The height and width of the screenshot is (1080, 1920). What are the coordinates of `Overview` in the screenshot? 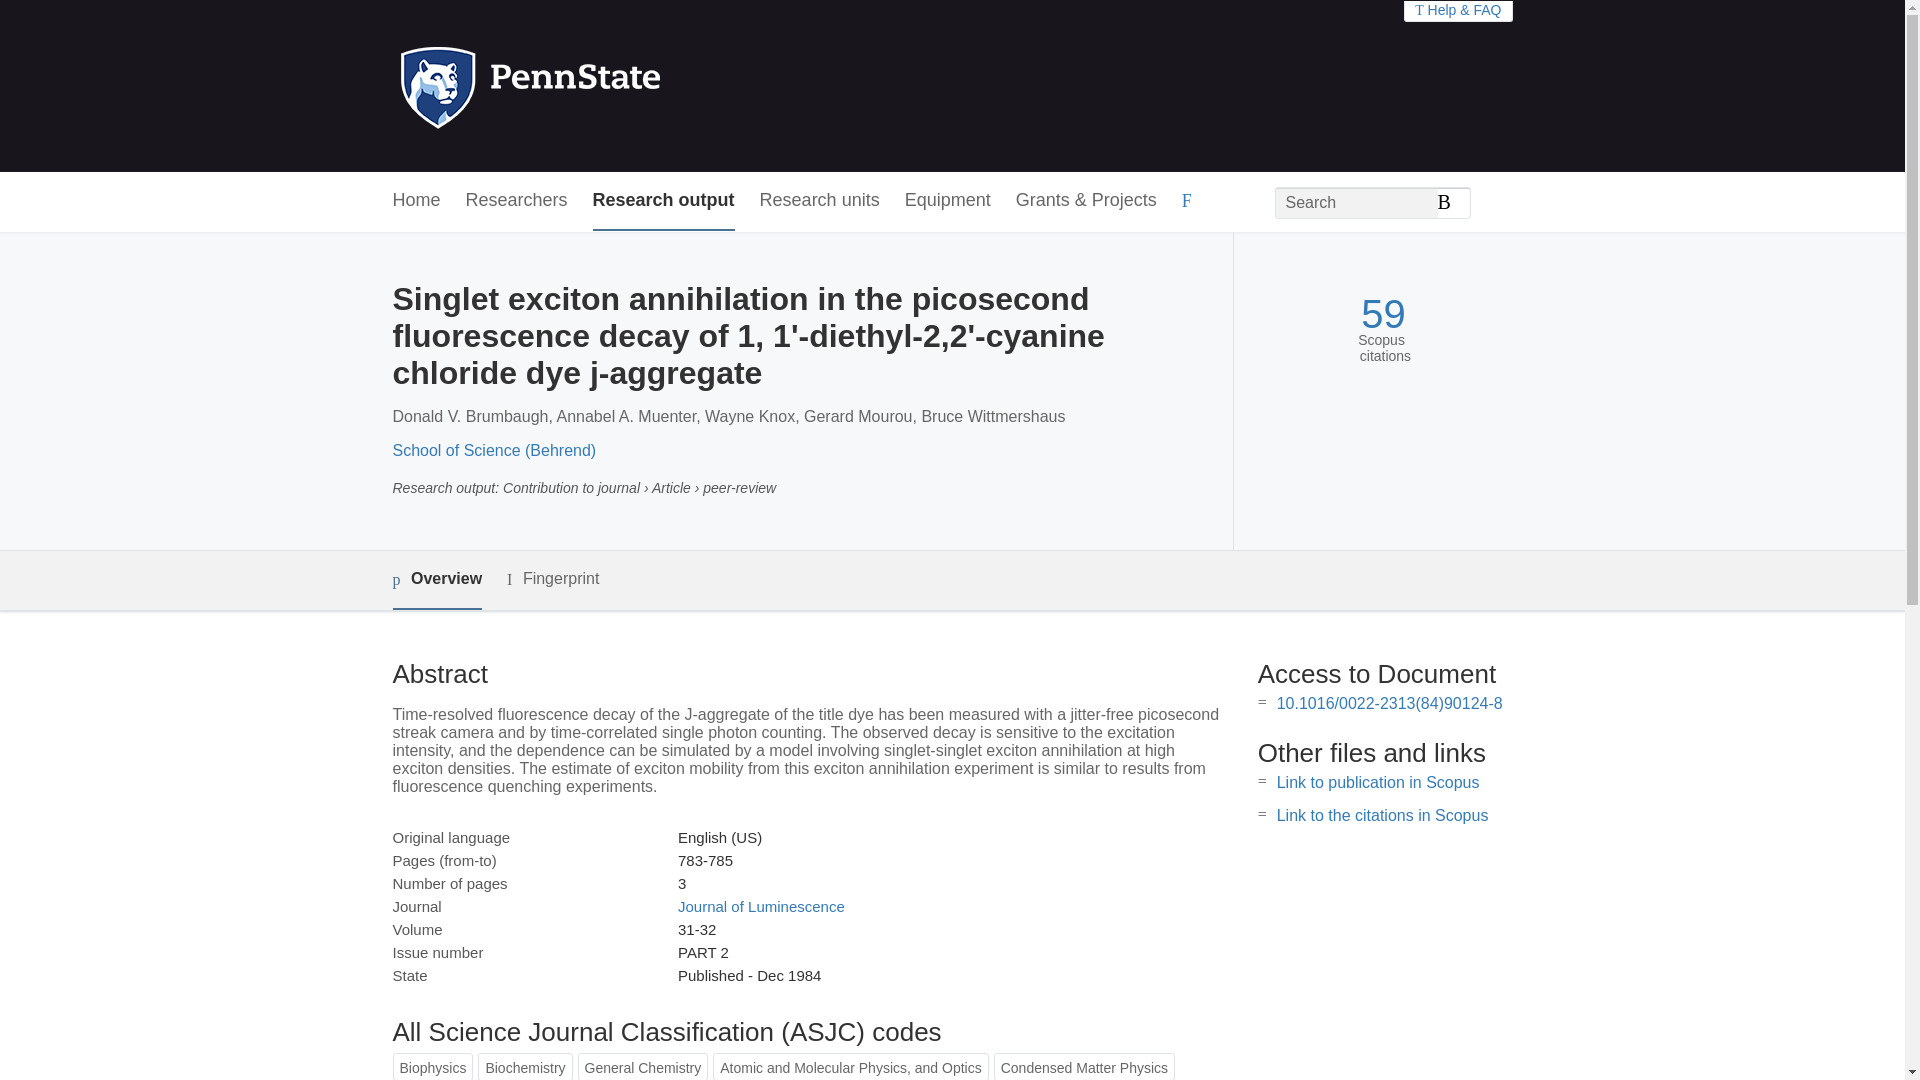 It's located at (436, 580).